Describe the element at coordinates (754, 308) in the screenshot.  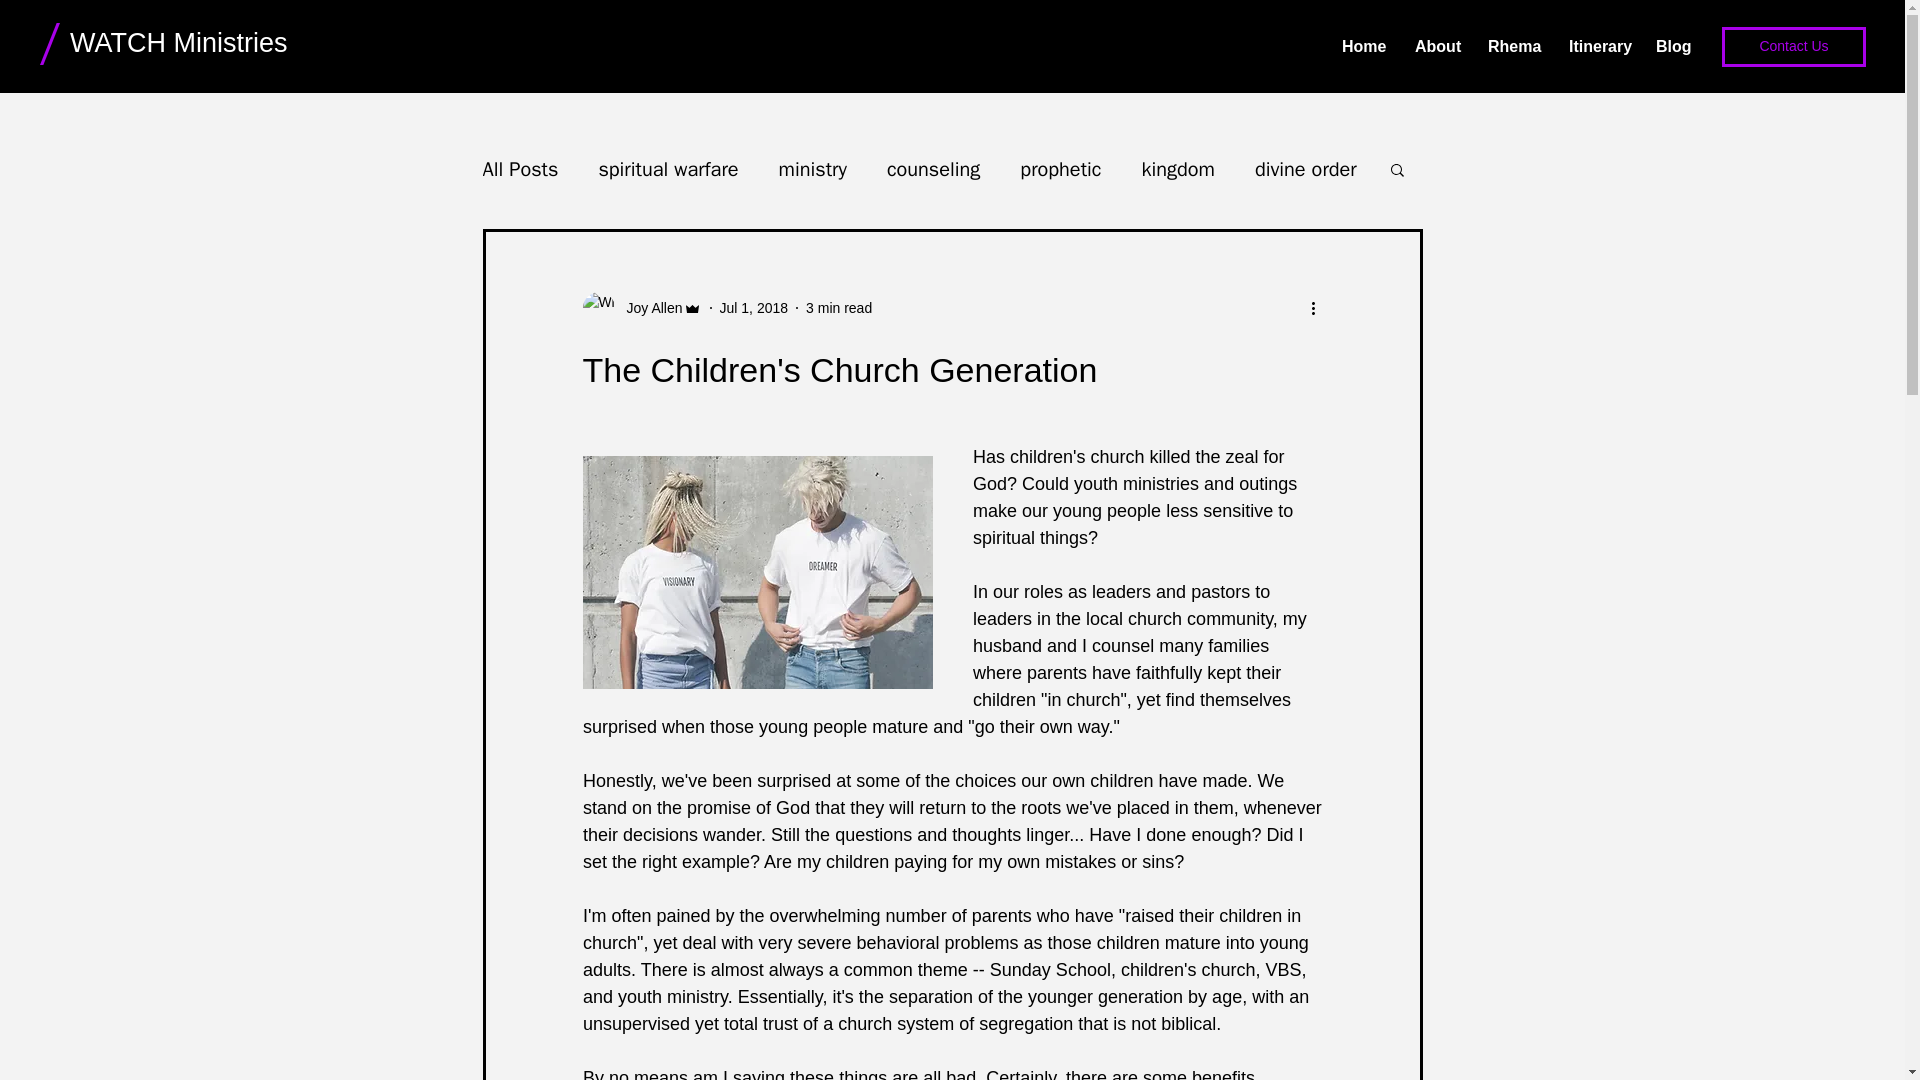
I see `Jul 1, 2018` at that location.